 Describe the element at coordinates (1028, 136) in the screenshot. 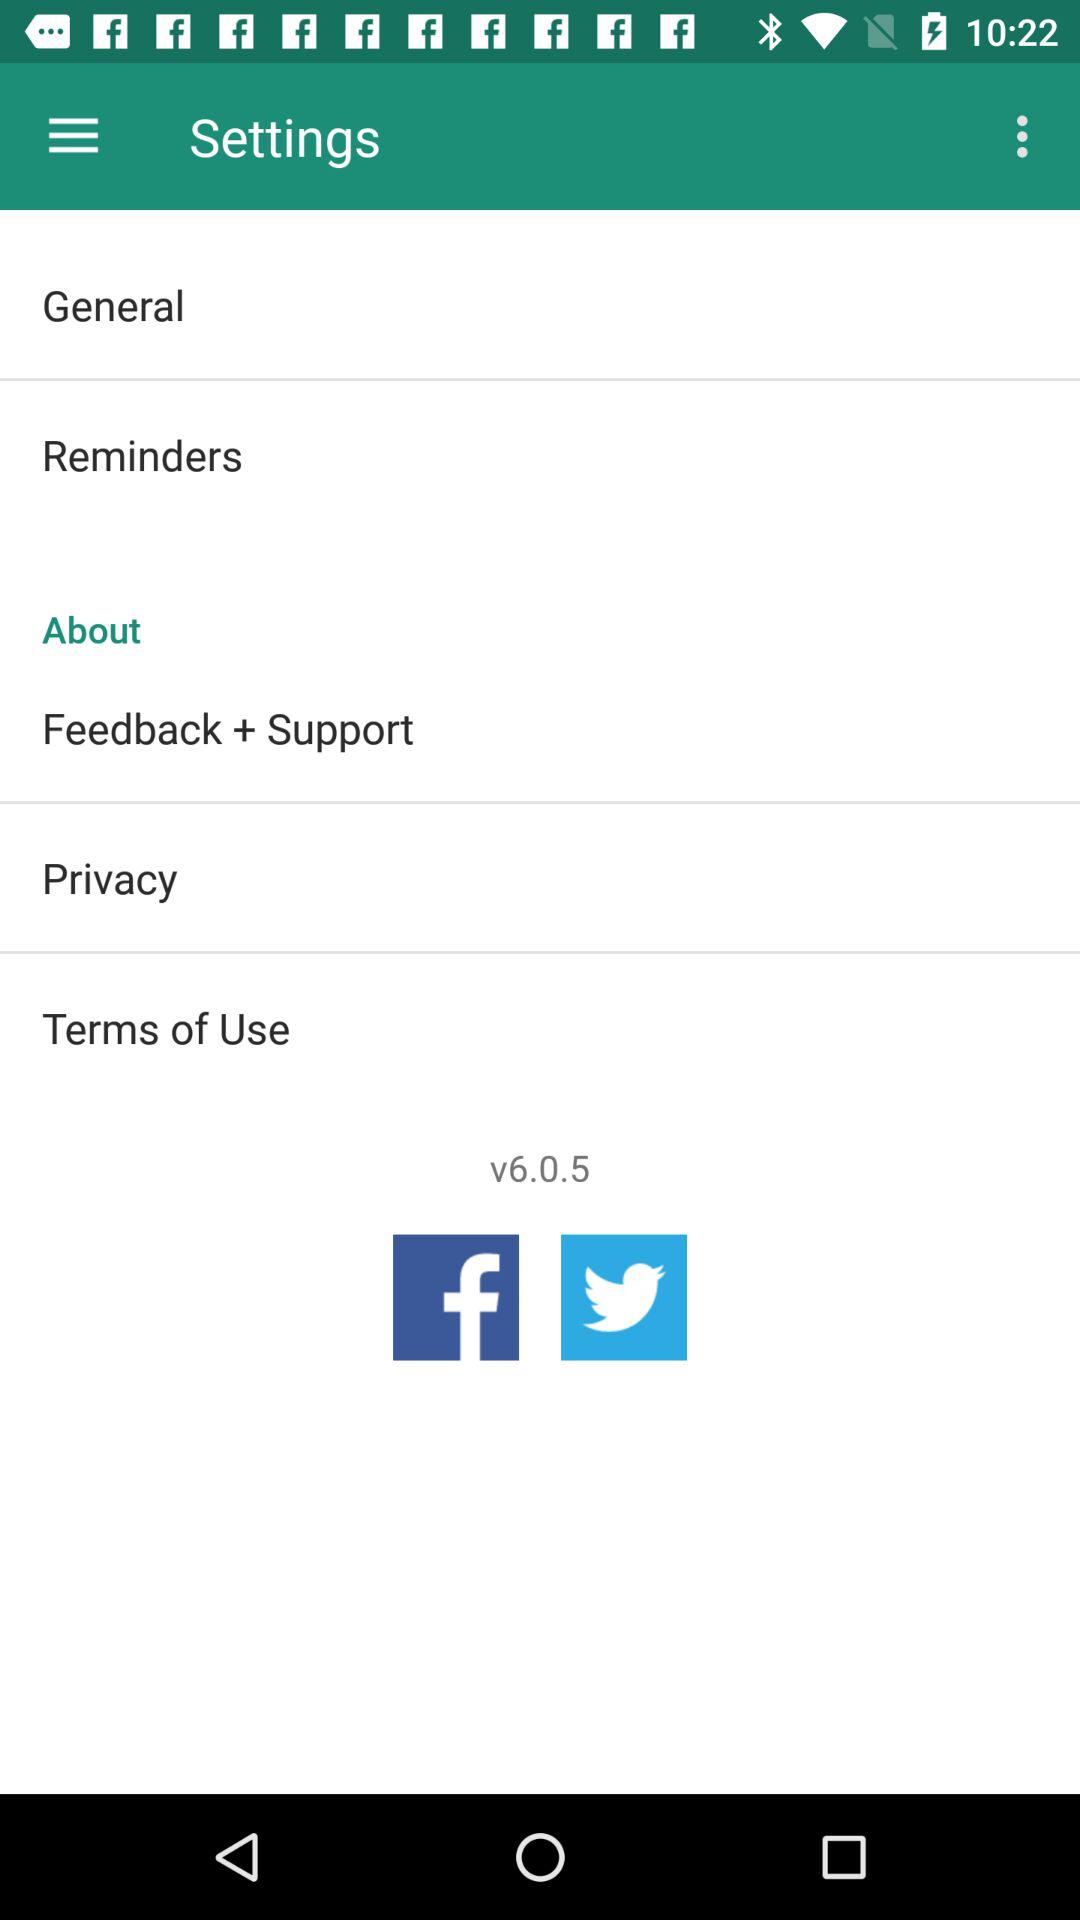

I see `open the item above the general icon` at that location.